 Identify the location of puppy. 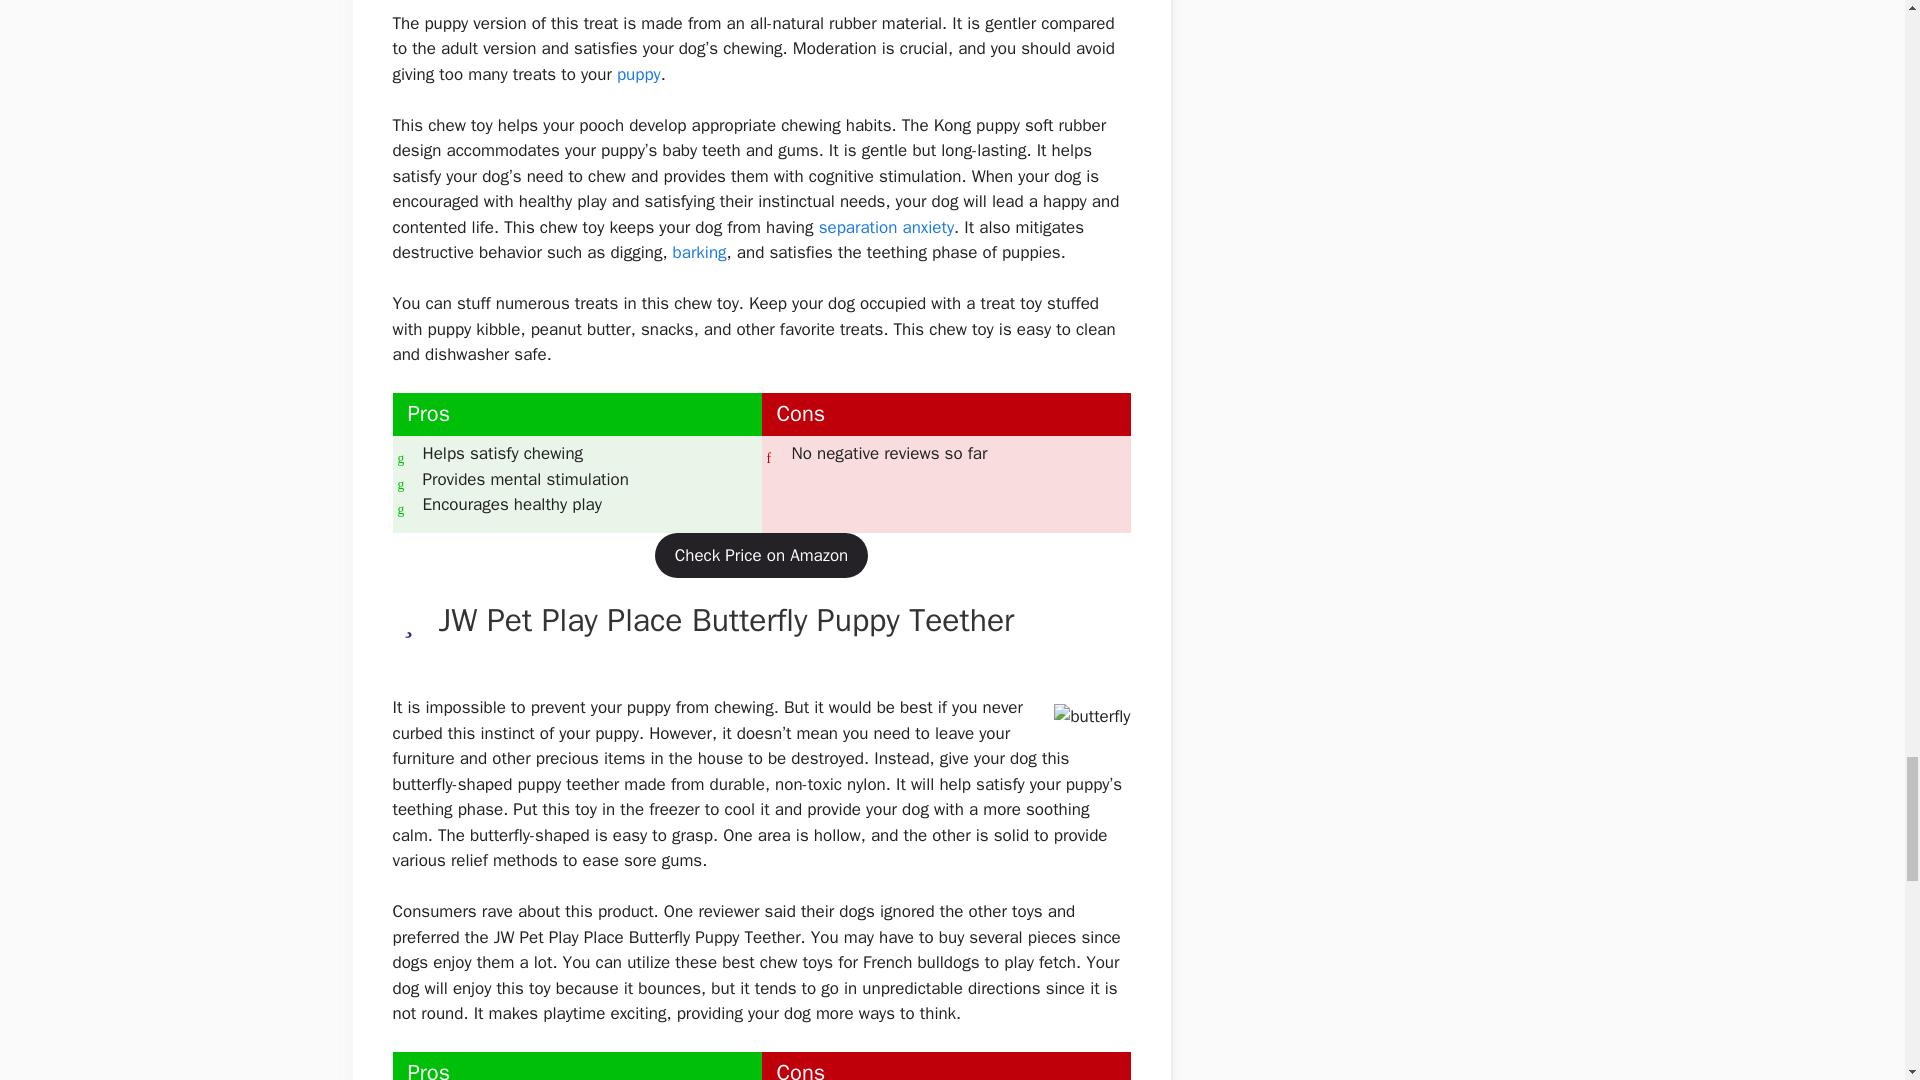
(638, 74).